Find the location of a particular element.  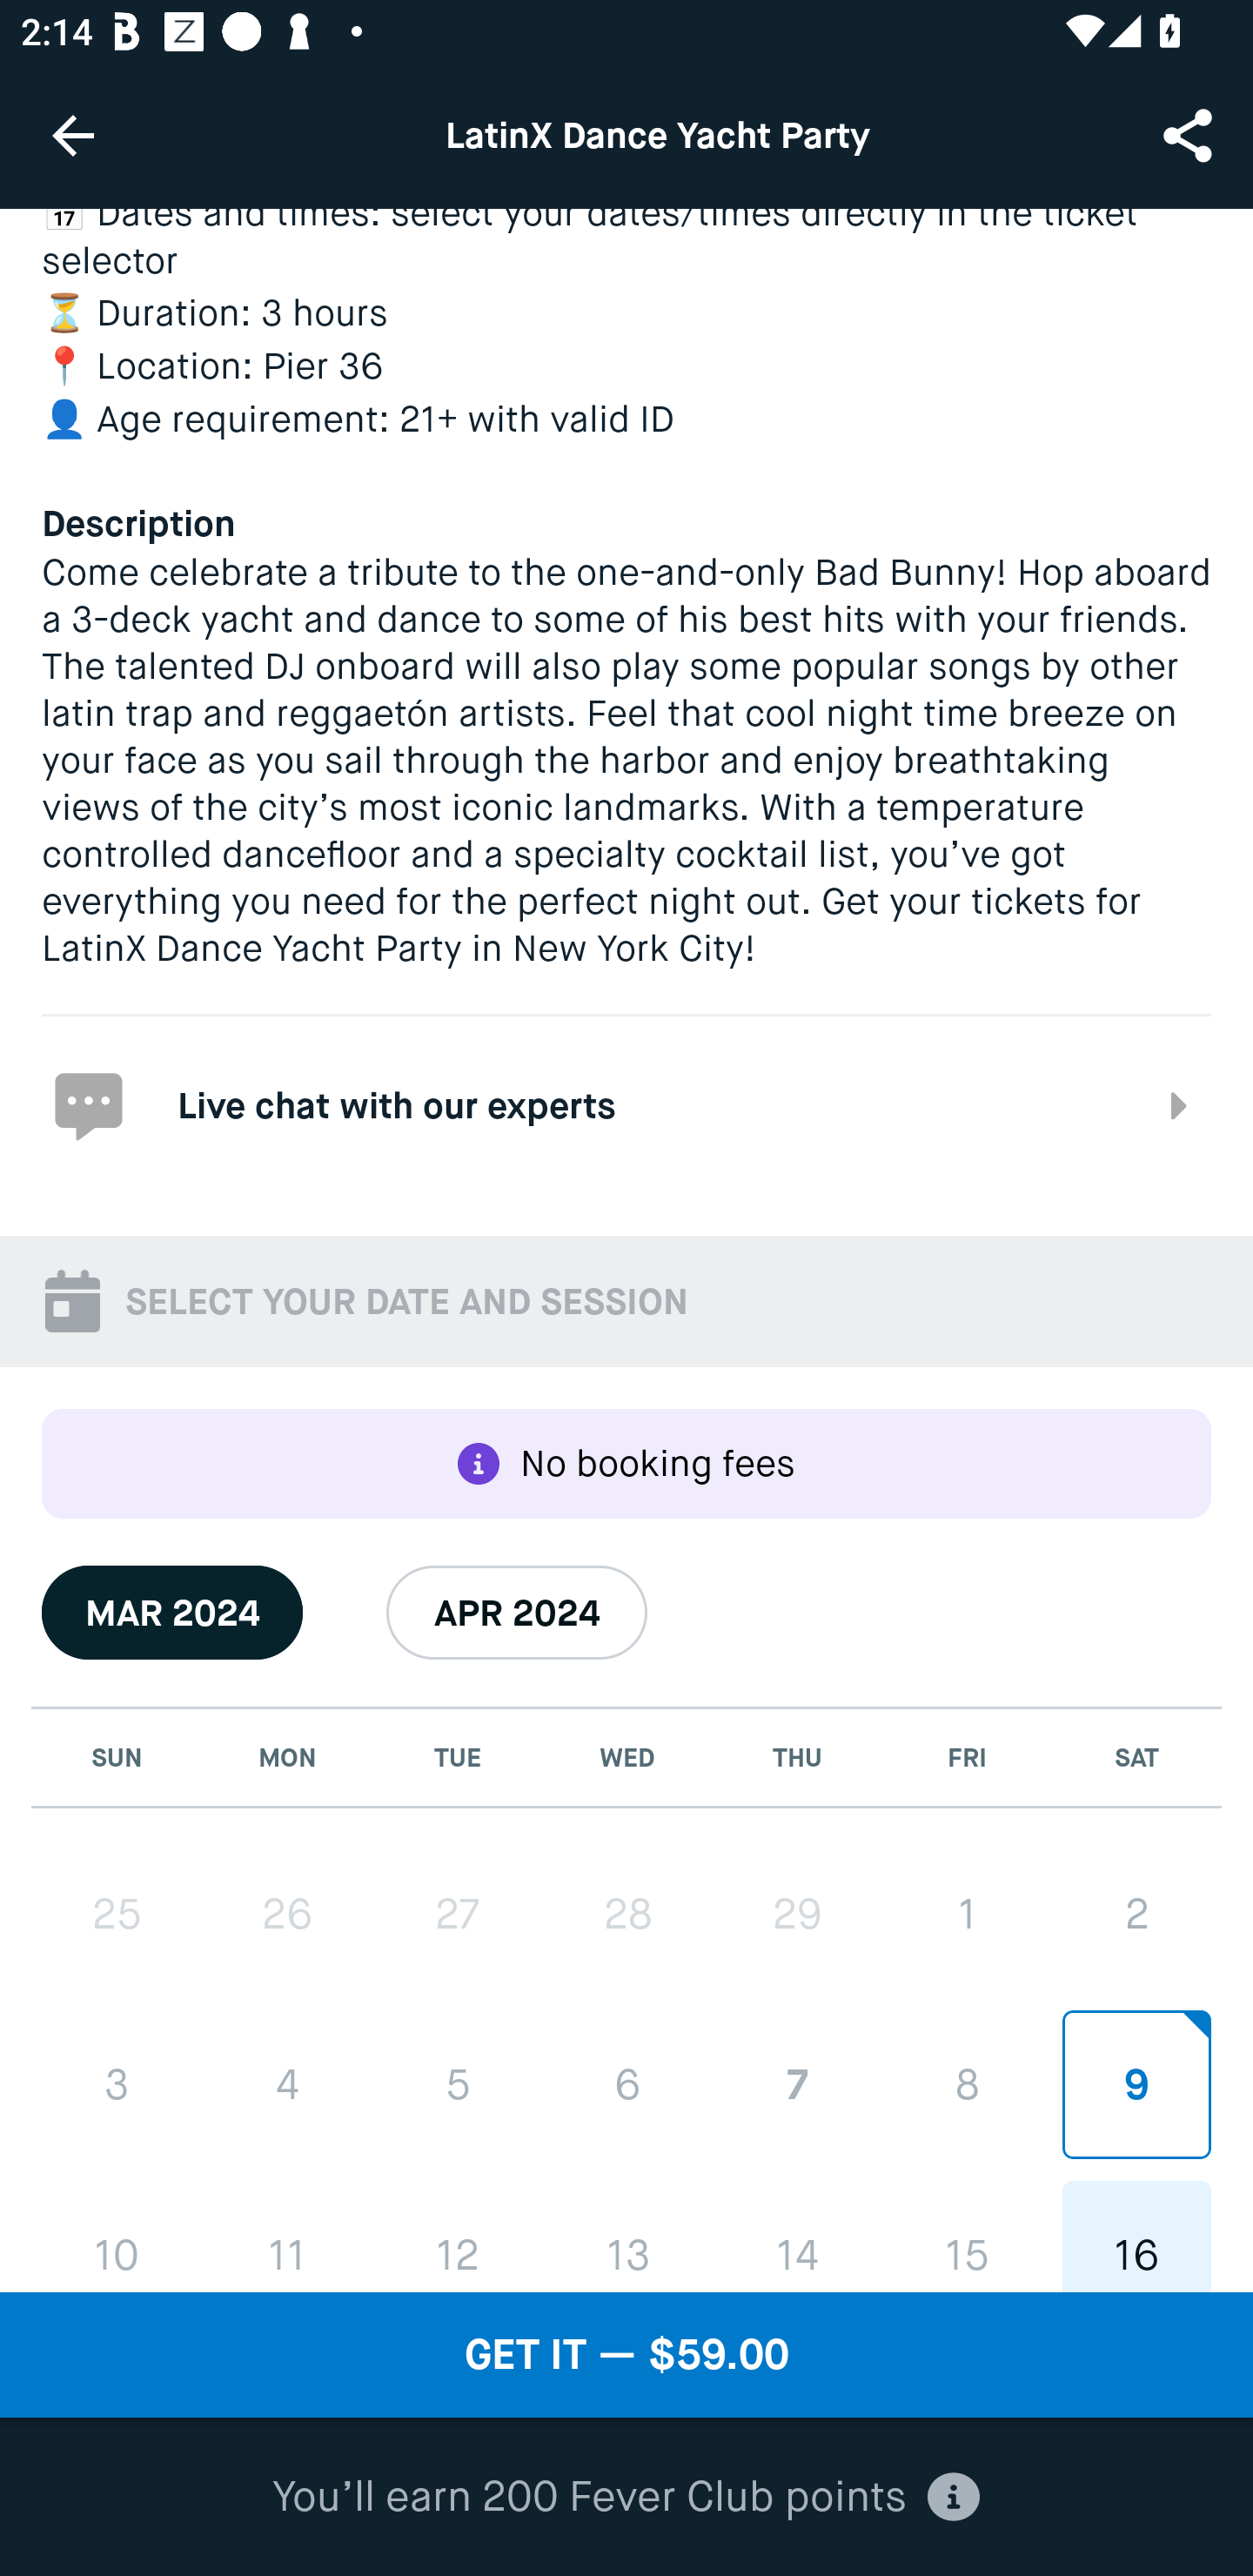

27 is located at coordinates (458, 1914).